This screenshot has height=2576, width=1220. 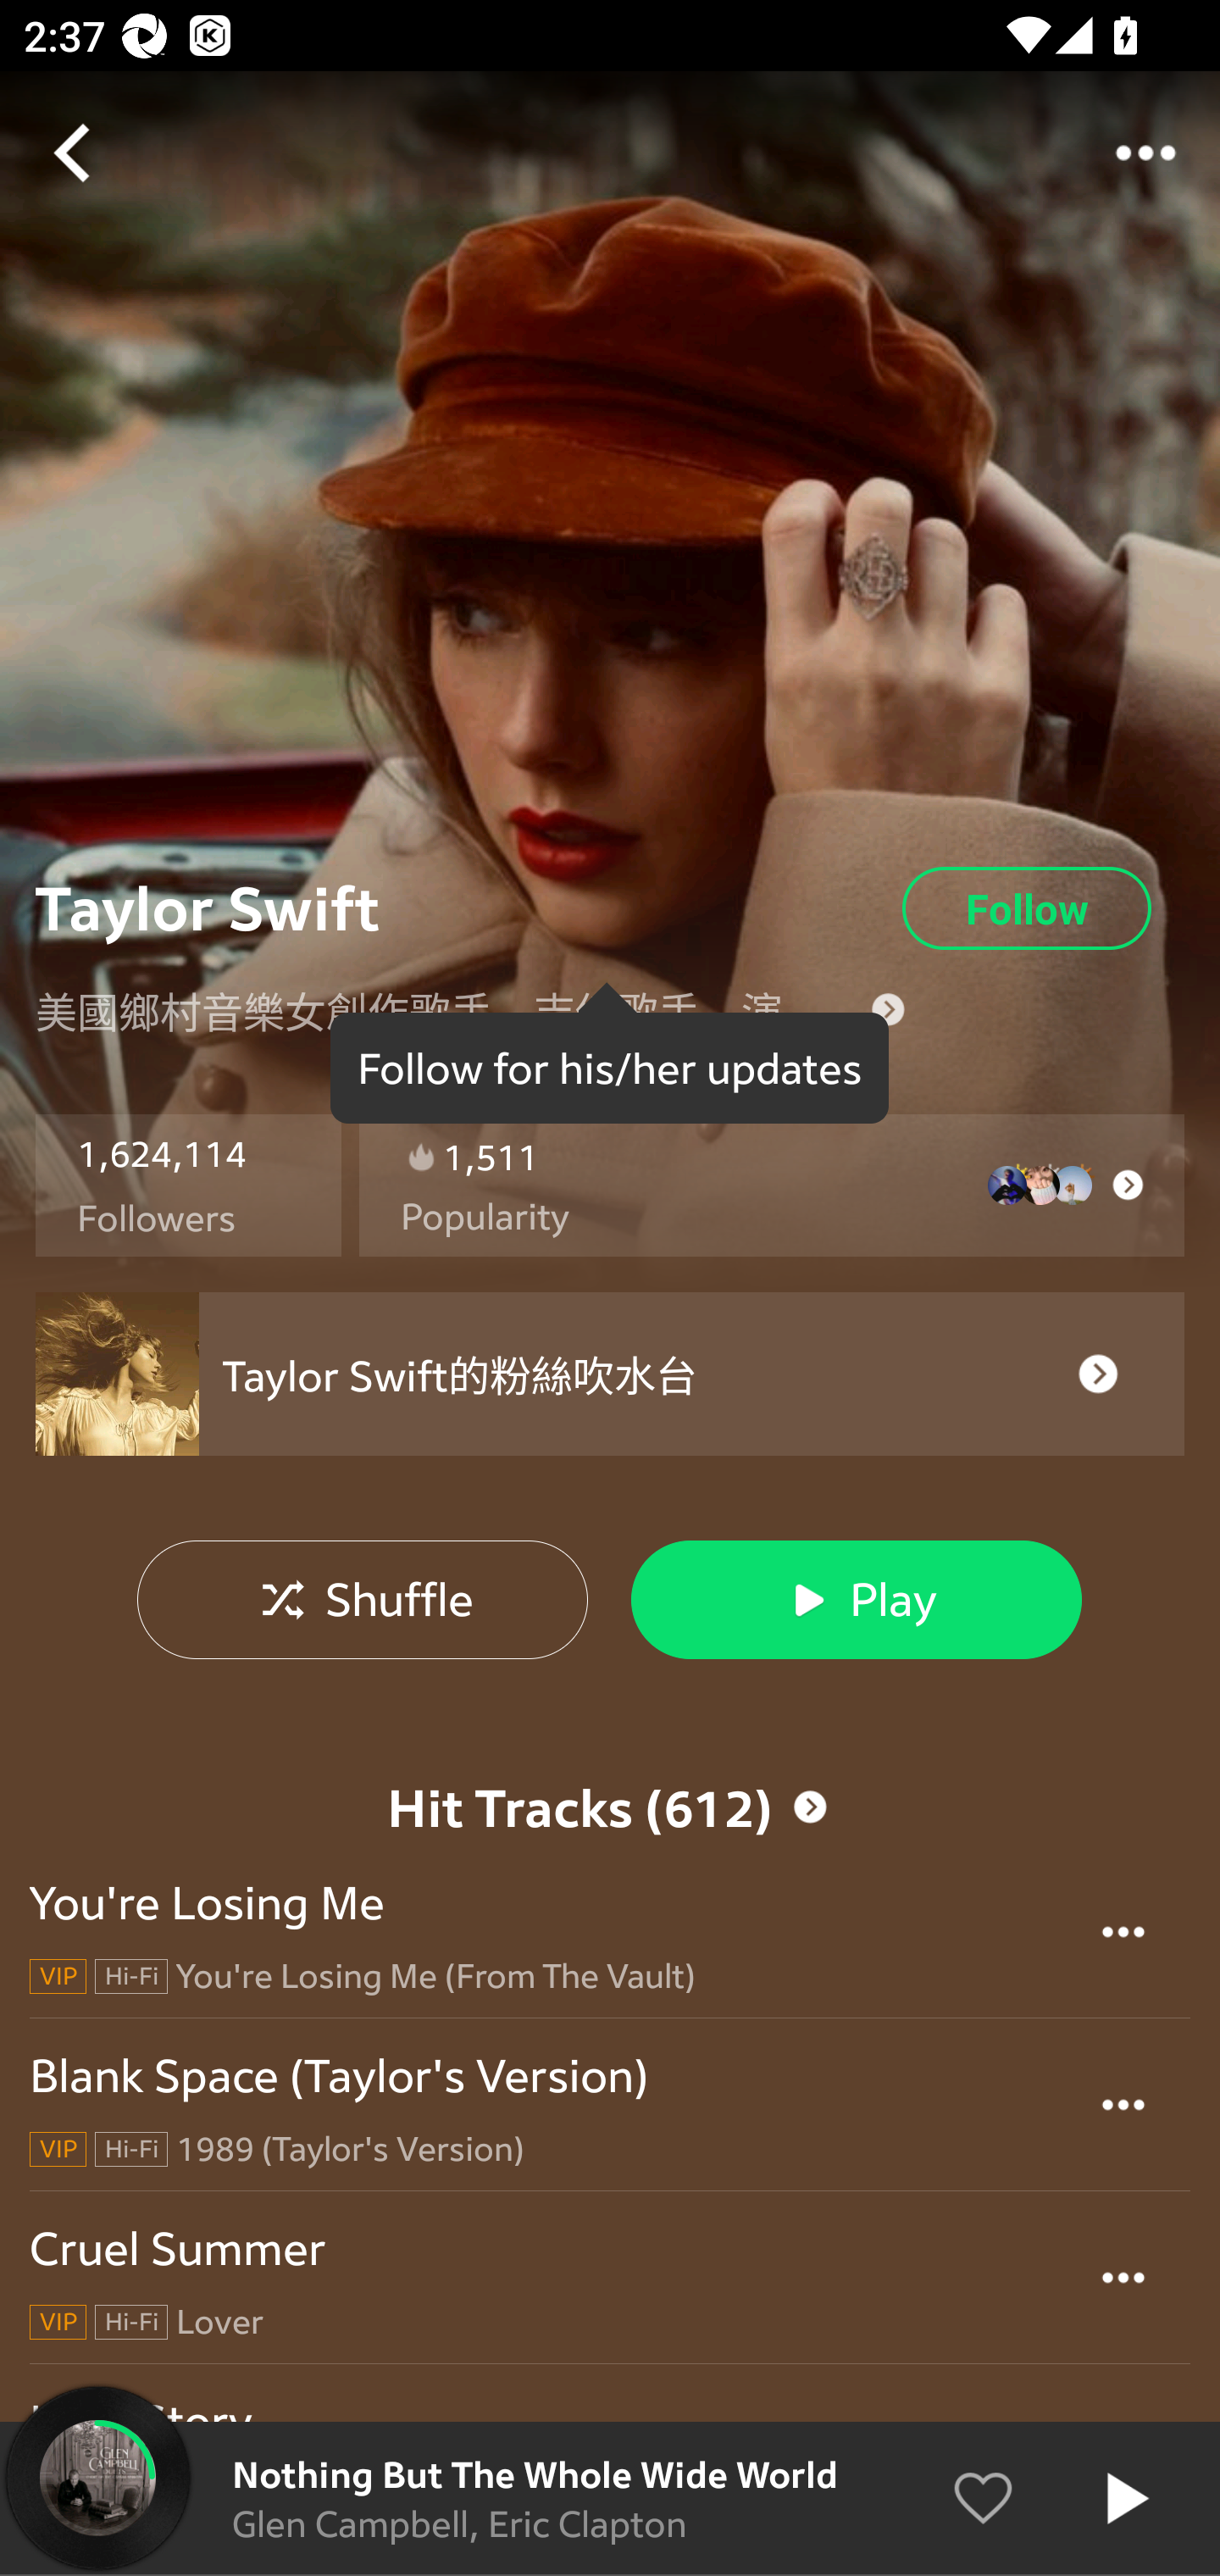 I want to click on Follow, so click(x=1027, y=908).